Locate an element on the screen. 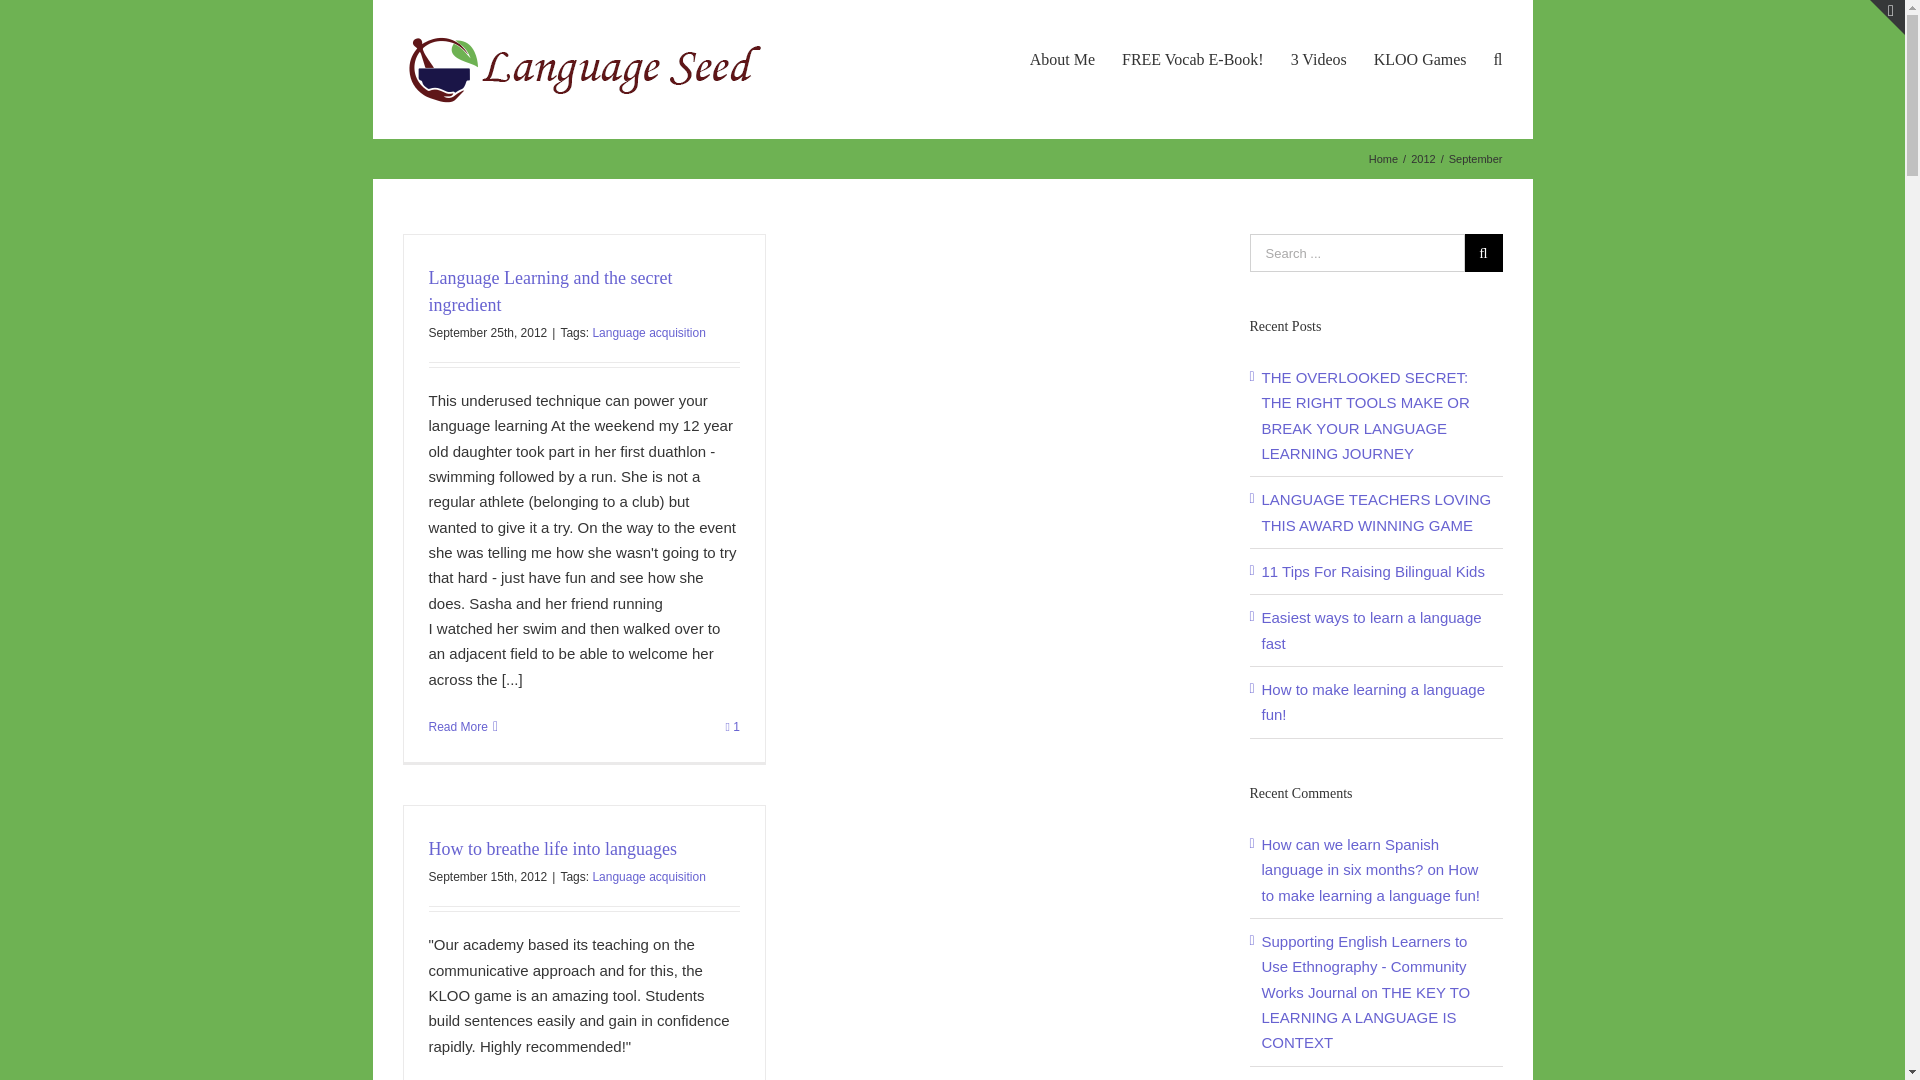 This screenshot has height=1080, width=1920. How can we learn Spanish language in six months? is located at coordinates (1350, 856).